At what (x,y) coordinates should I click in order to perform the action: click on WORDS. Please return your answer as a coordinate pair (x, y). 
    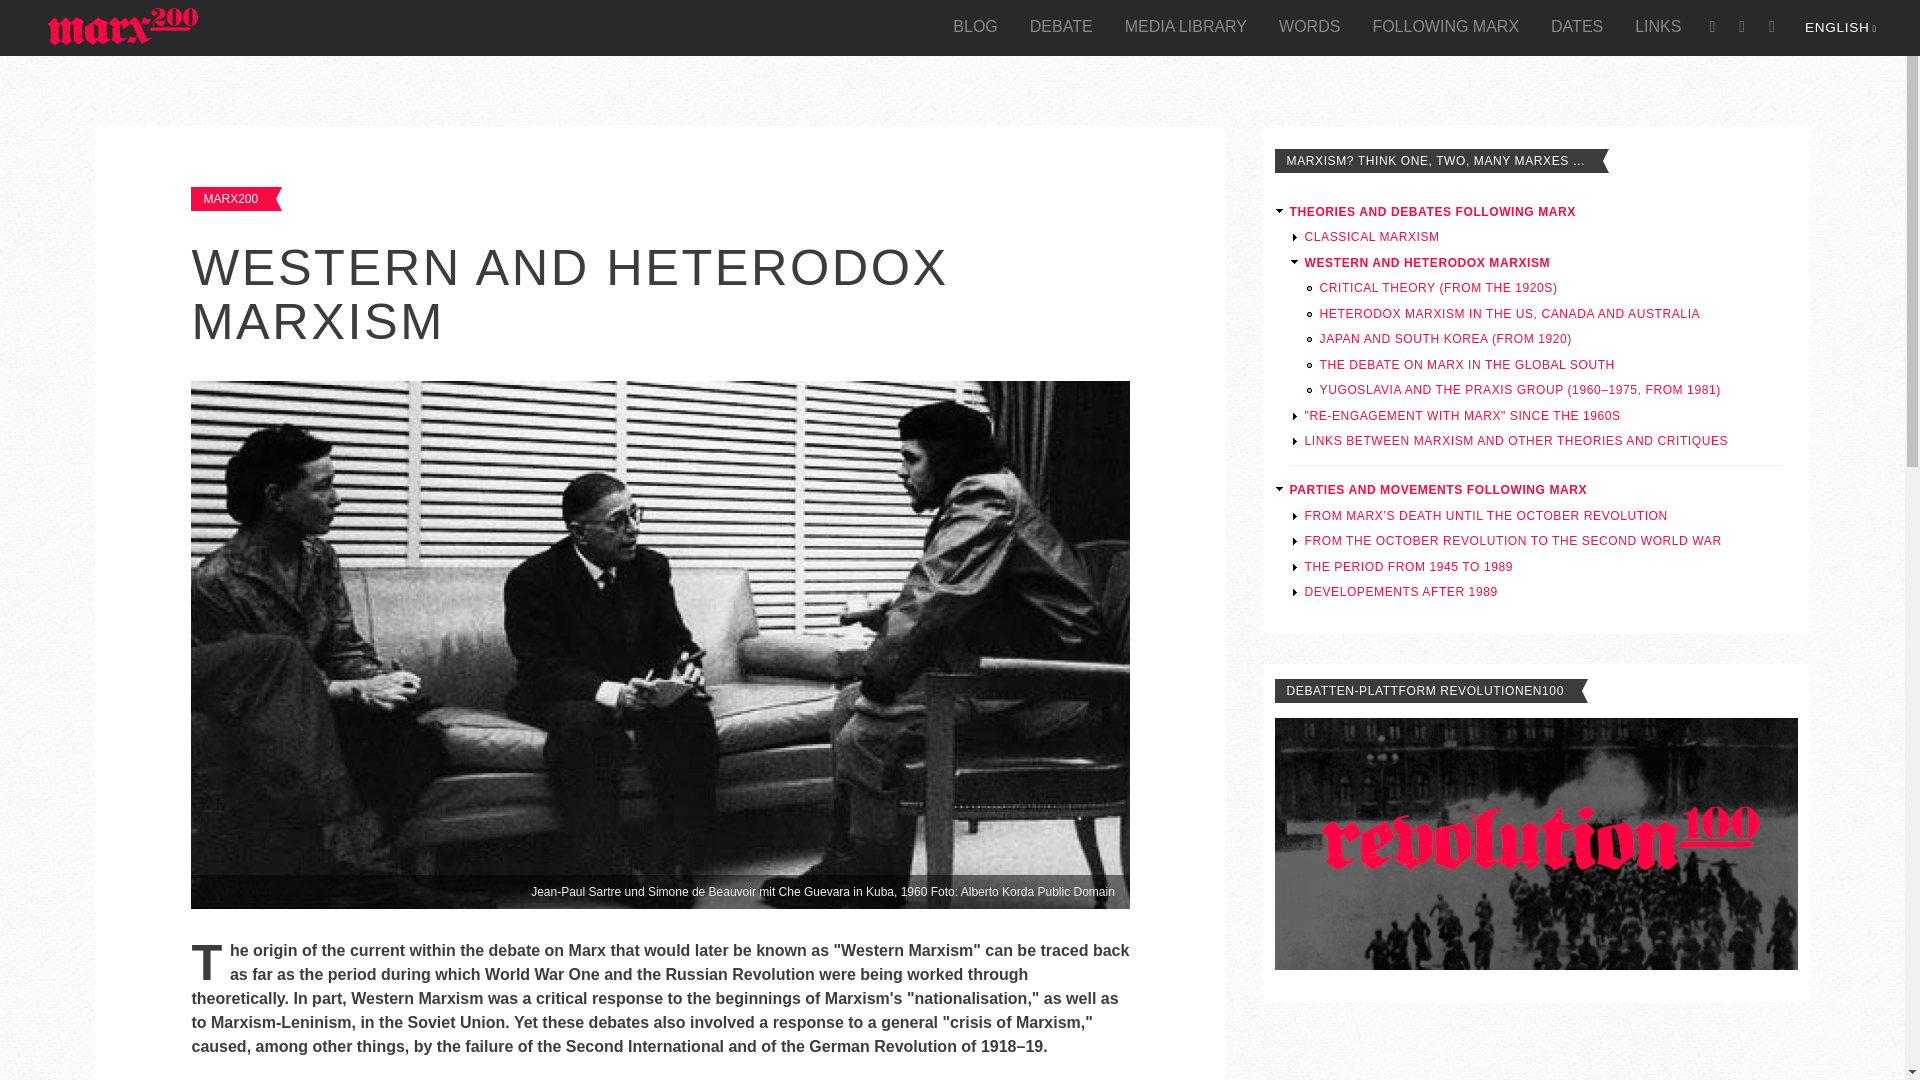
    Looking at the image, I should click on (1309, 26).